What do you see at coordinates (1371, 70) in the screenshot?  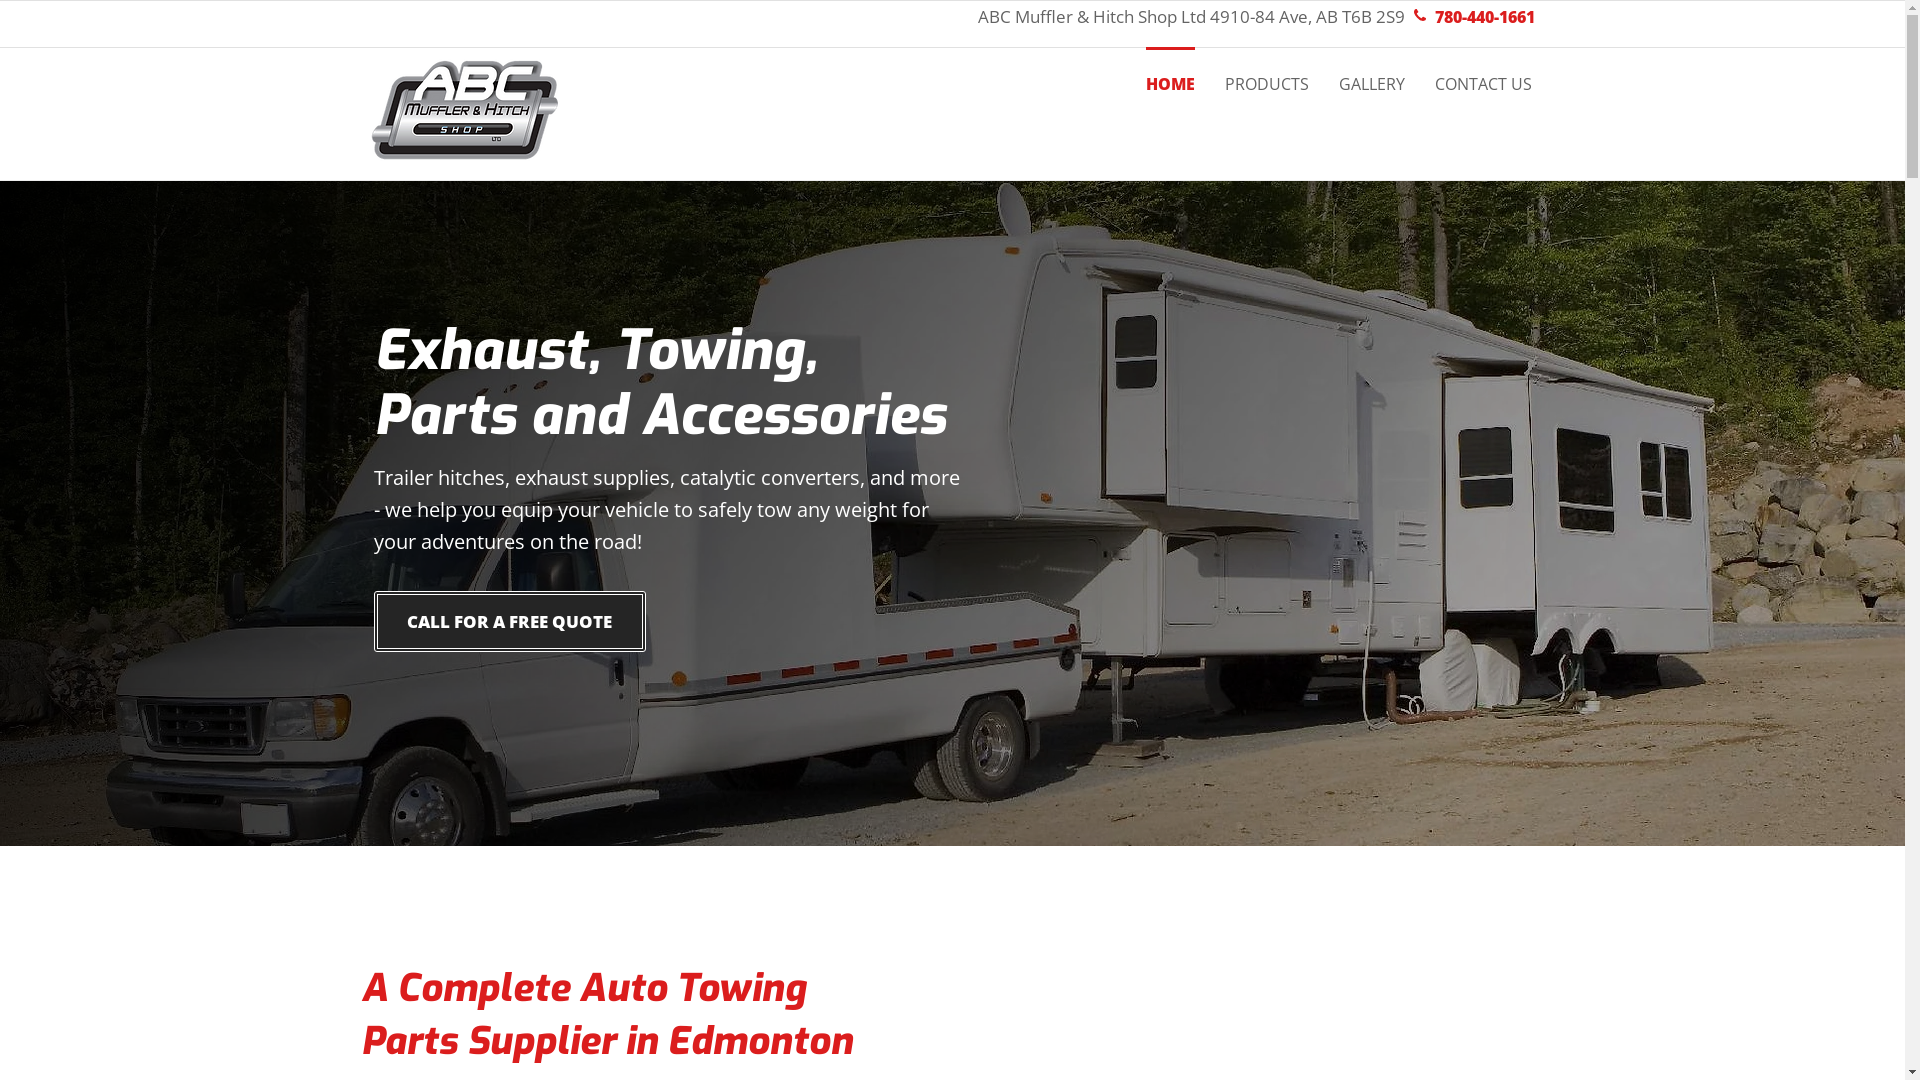 I see `GALLERY` at bounding box center [1371, 70].